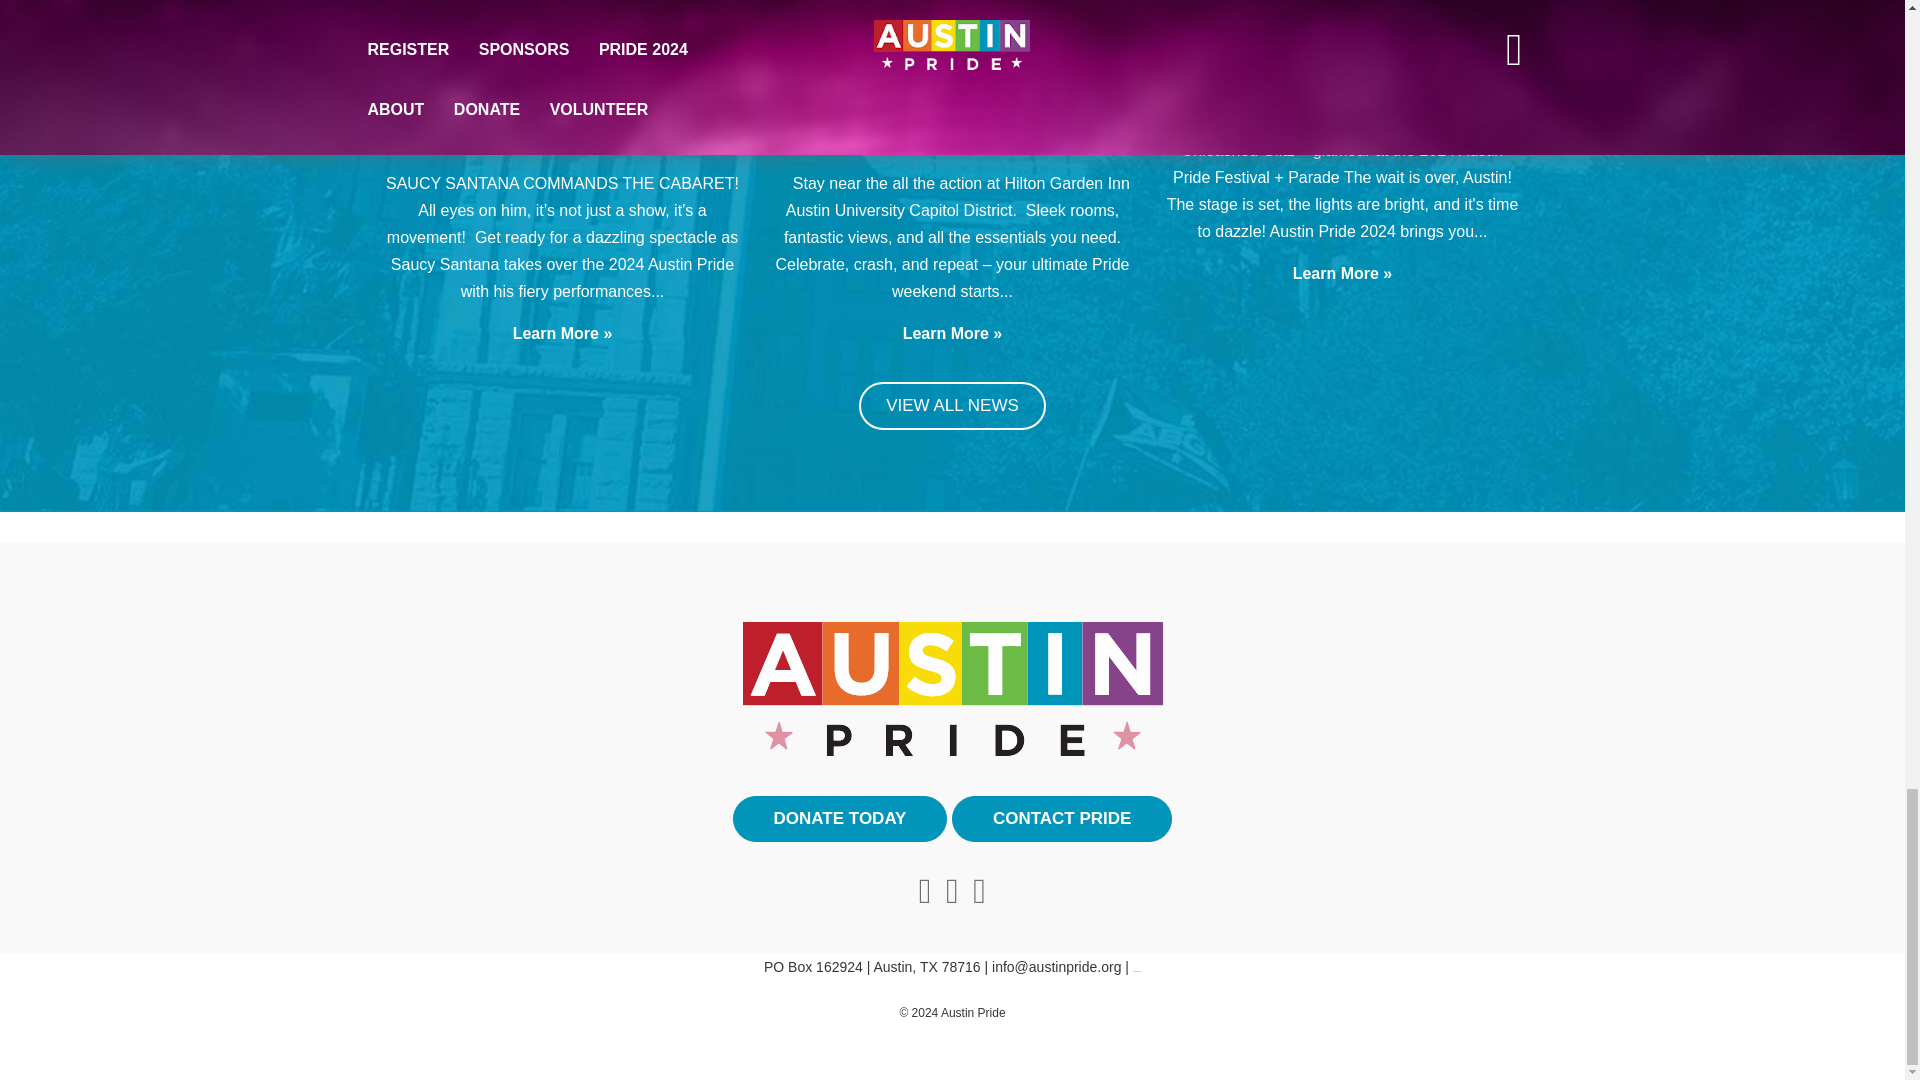 The image size is (1920, 1080). Describe the element at coordinates (951, 687) in the screenshot. I see `The Austin Pride Foundation` at that location.